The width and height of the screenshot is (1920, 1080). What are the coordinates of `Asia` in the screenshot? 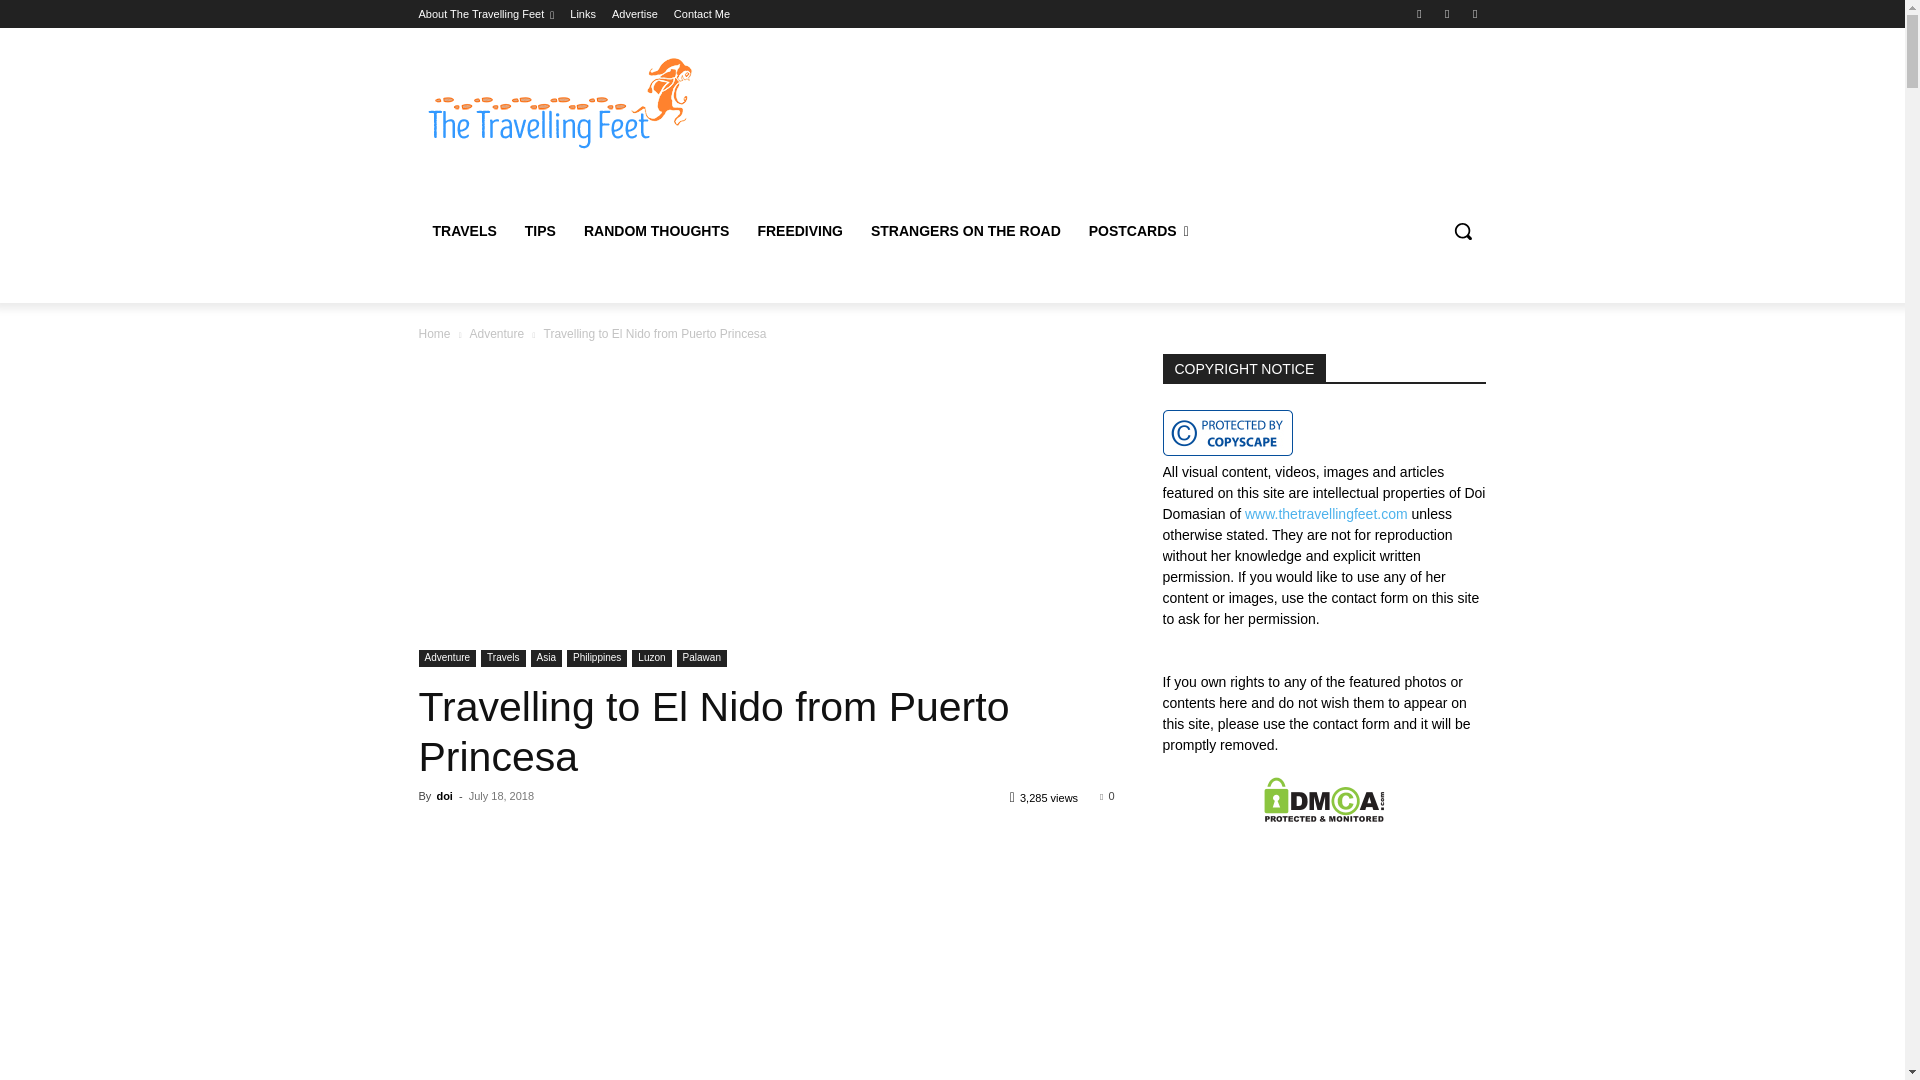 It's located at (546, 658).